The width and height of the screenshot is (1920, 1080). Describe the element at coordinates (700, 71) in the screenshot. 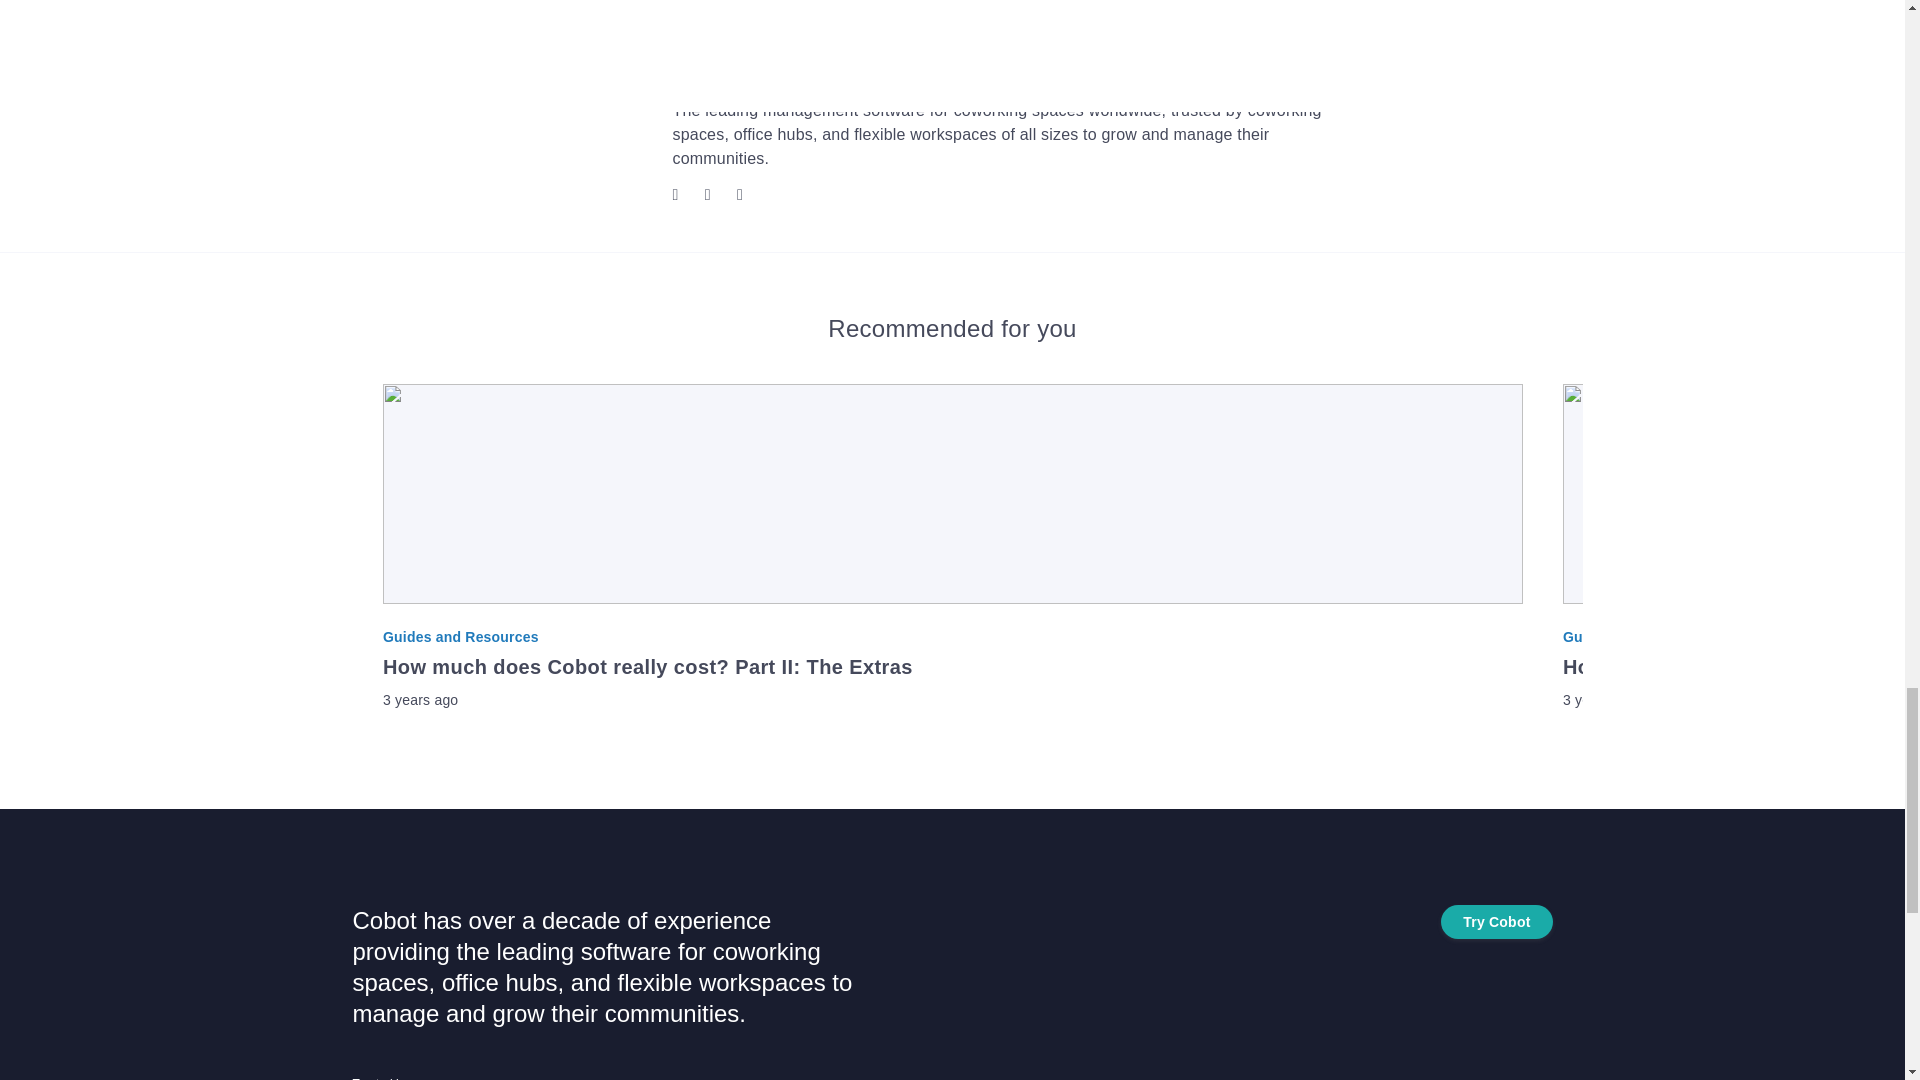

I see `Cobot` at that location.